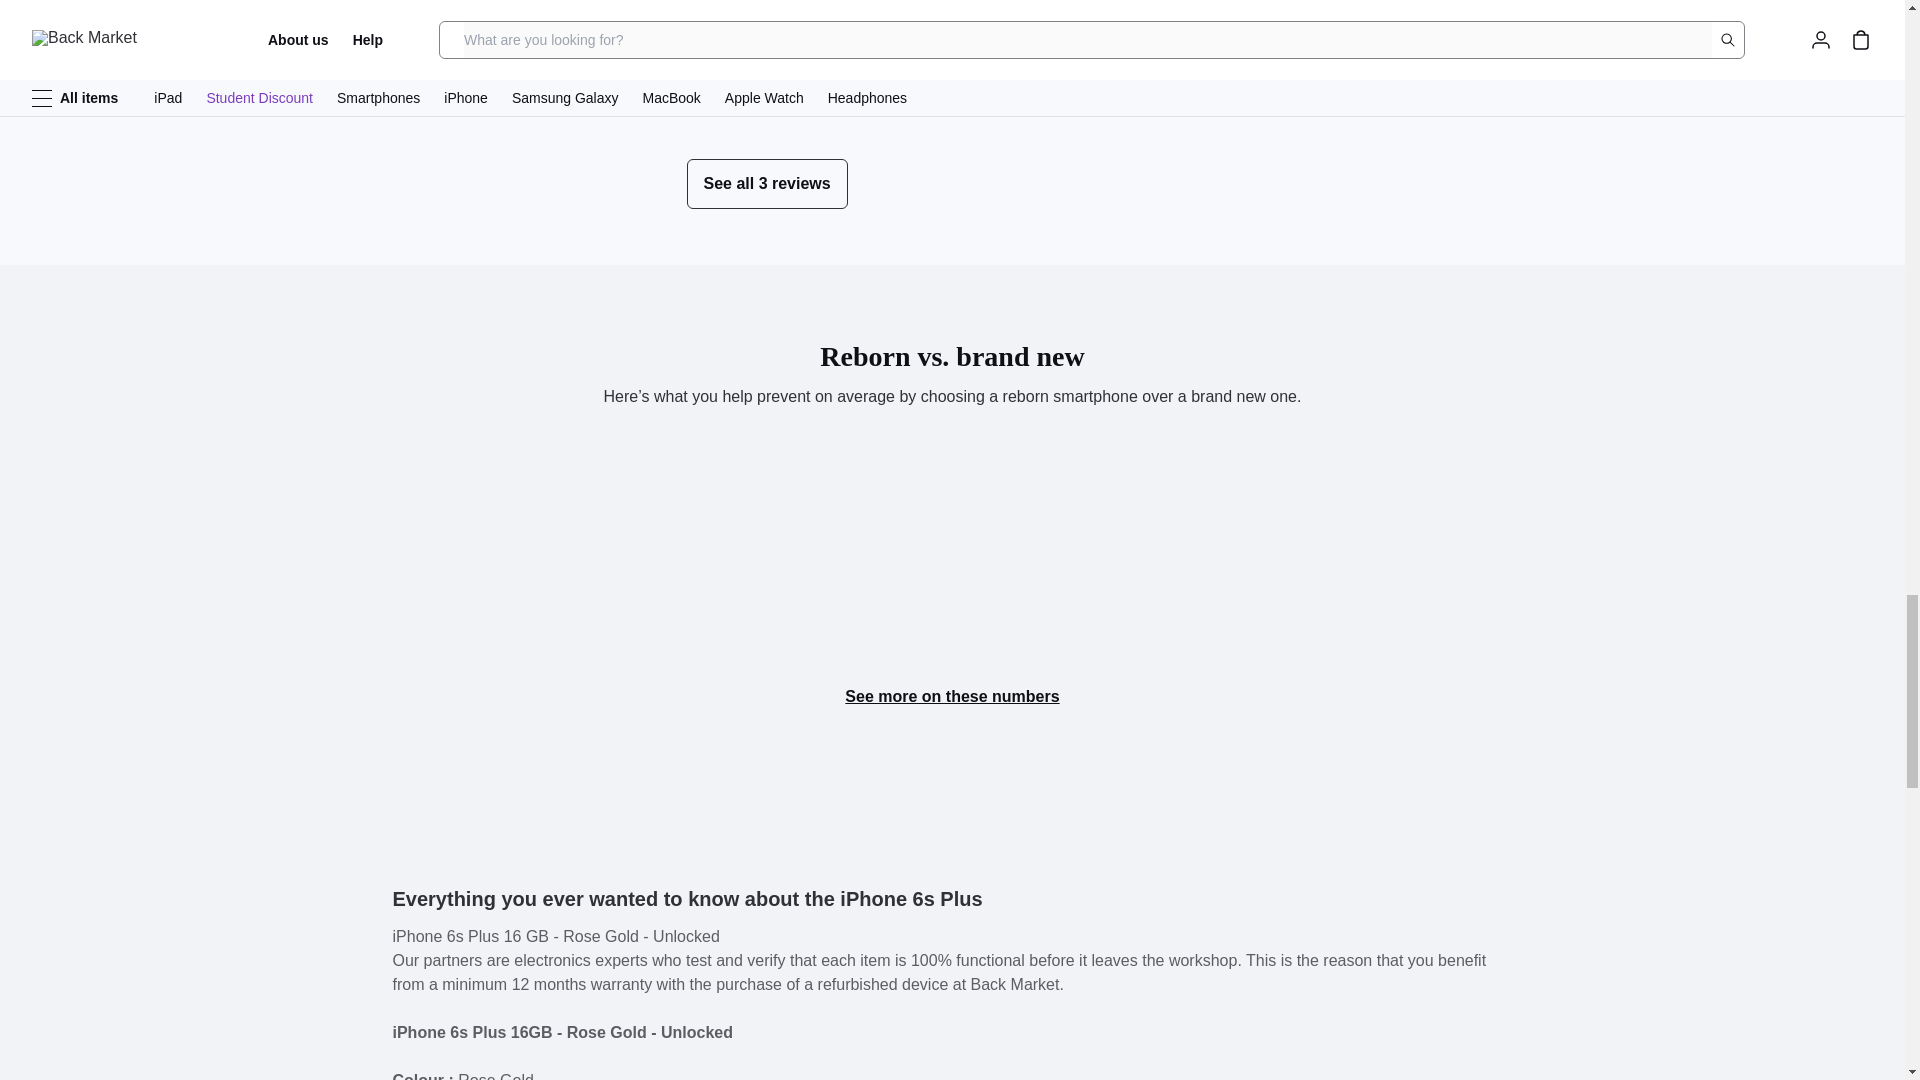 The width and height of the screenshot is (1920, 1080). I want to click on See more on these numbers, so click(952, 696).